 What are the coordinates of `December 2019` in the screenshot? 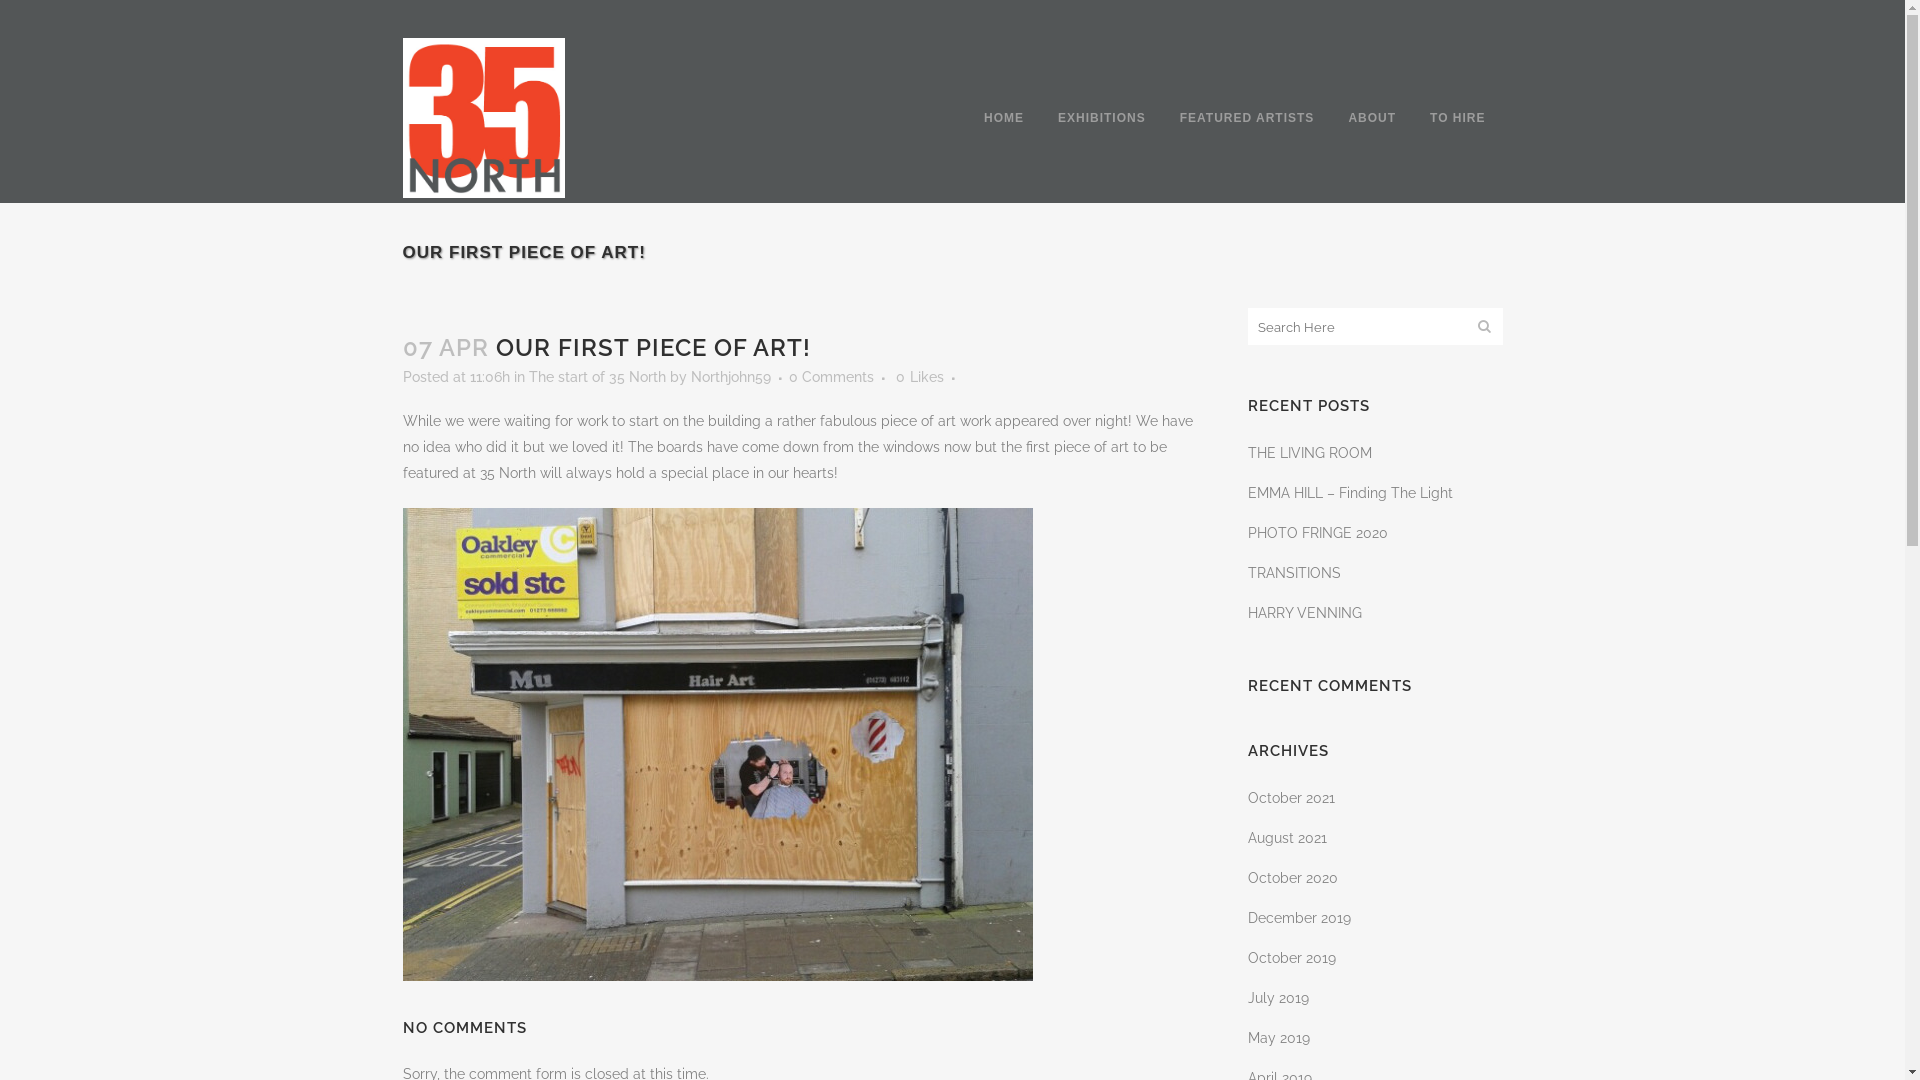 It's located at (1300, 918).